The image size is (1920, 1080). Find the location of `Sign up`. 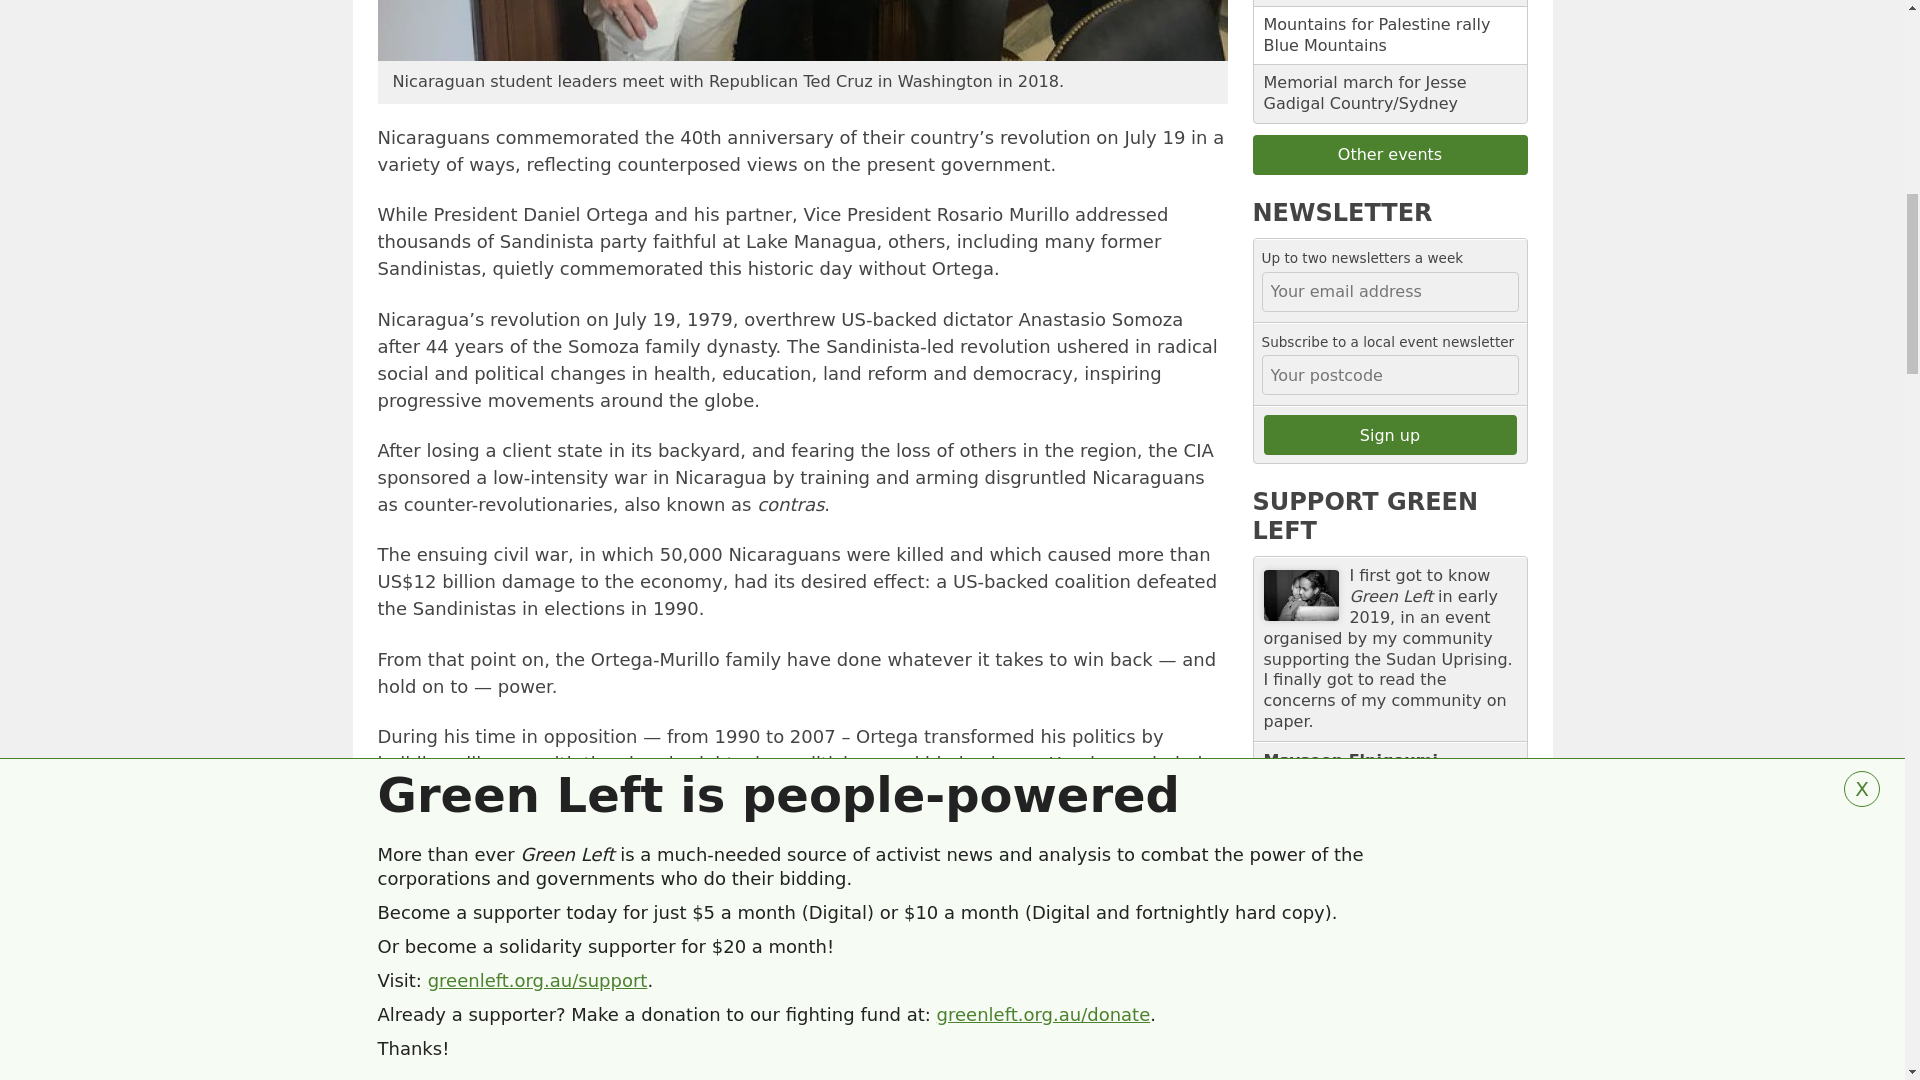

Sign up is located at coordinates (1390, 434).